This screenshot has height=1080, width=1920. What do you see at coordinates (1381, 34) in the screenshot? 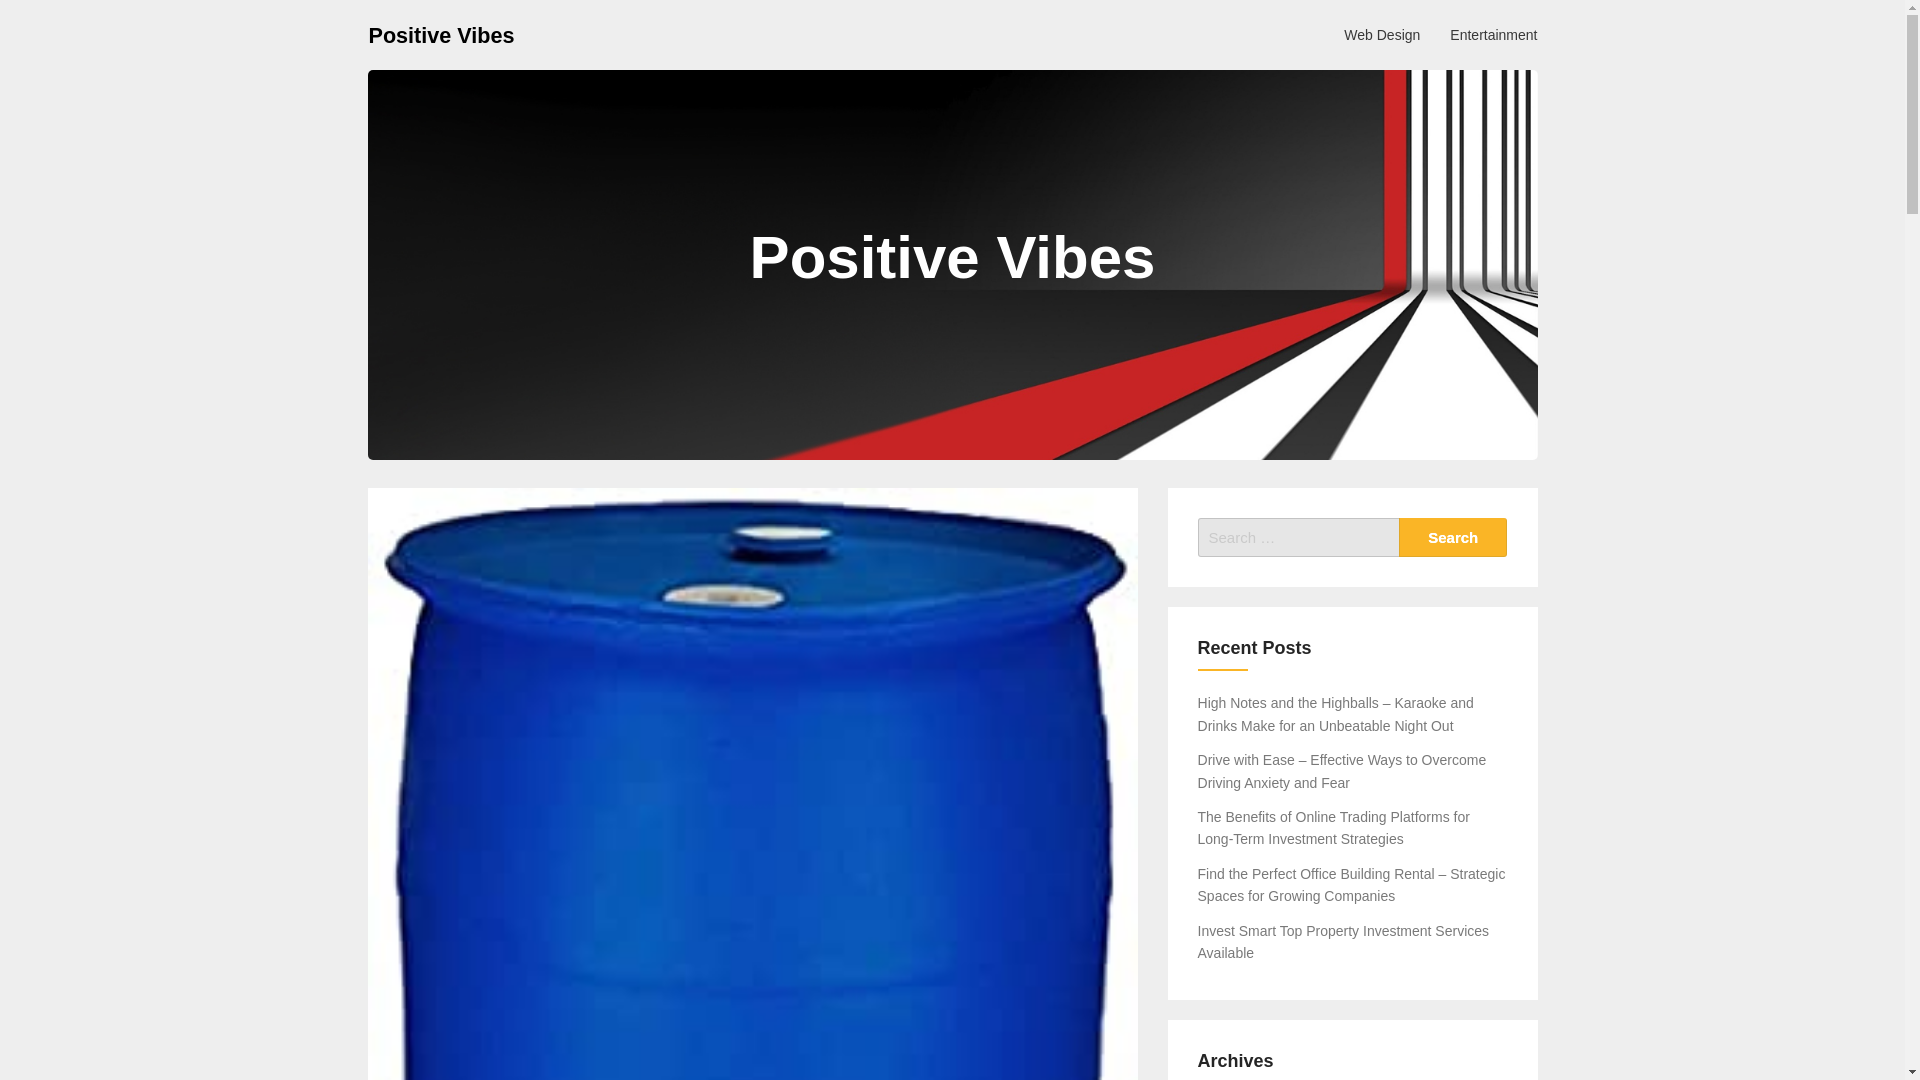
I see `Web Design` at bounding box center [1381, 34].